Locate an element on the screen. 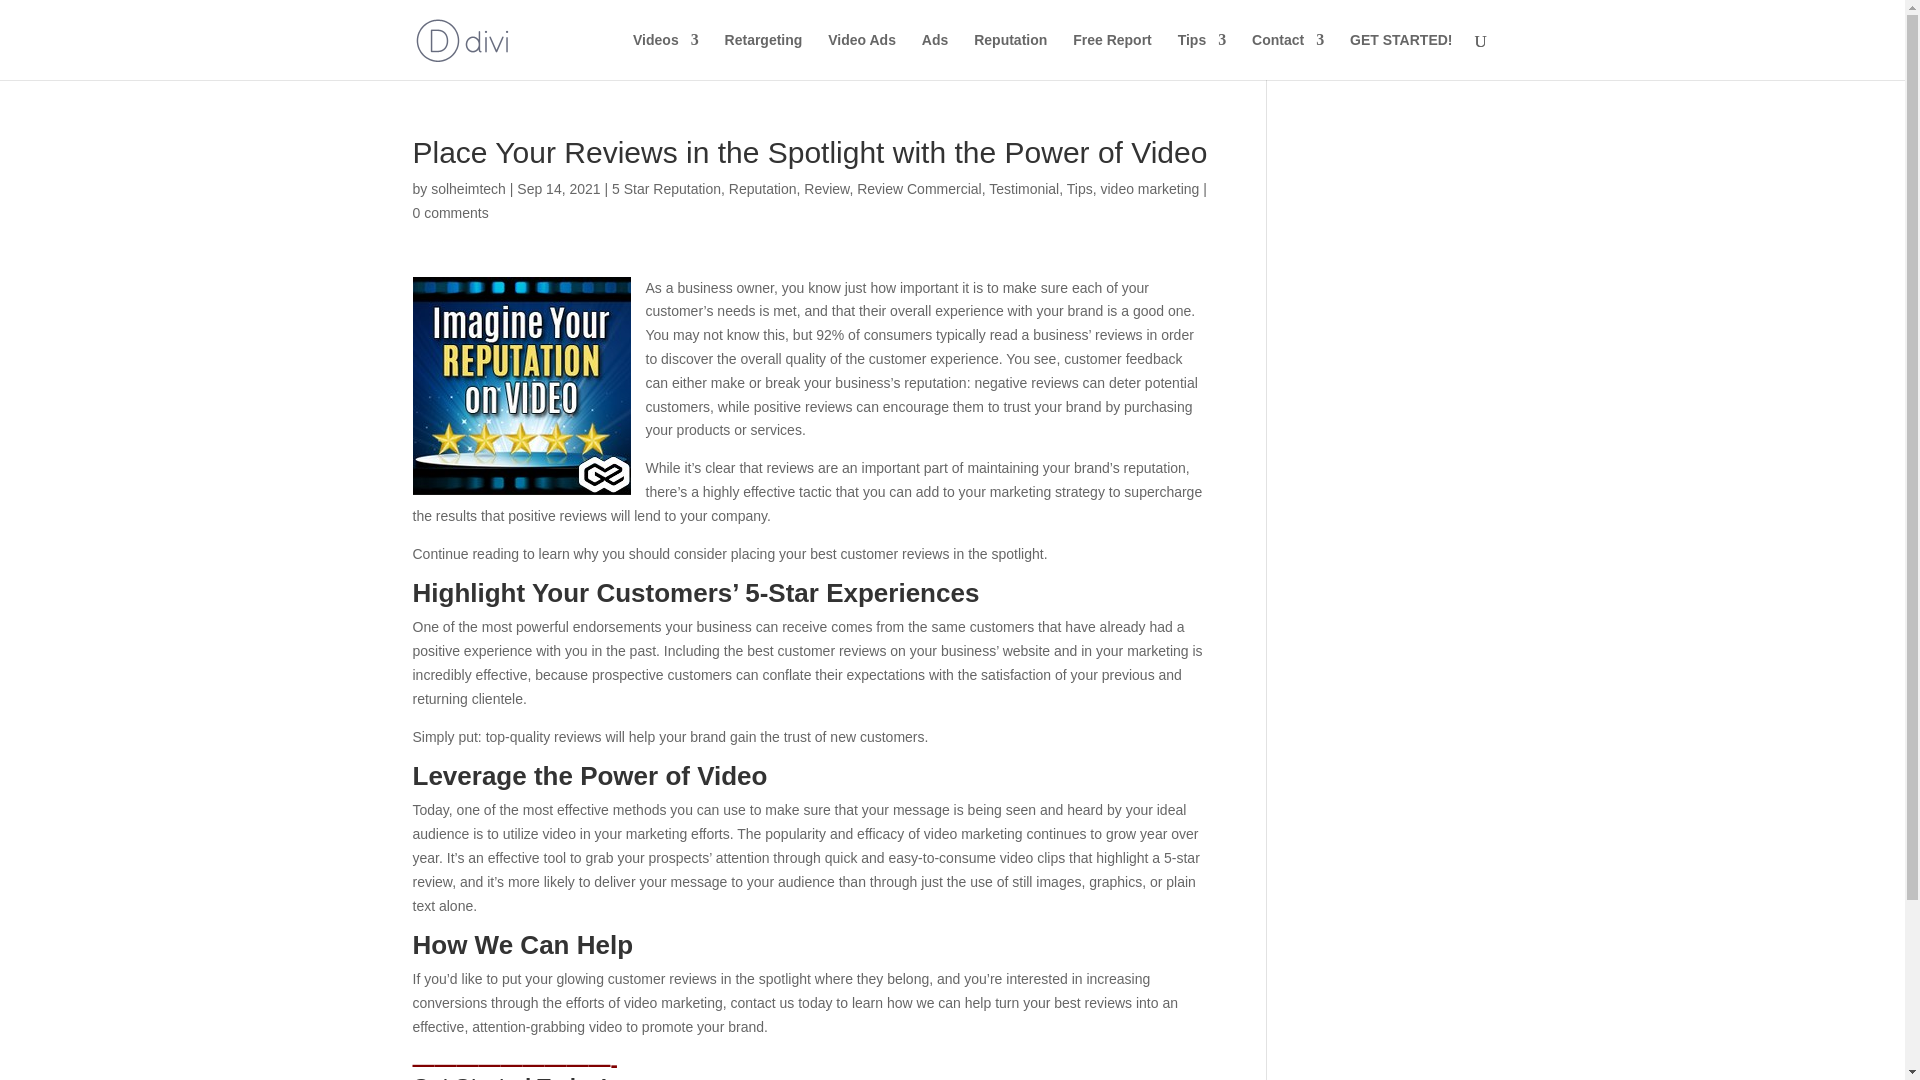 This screenshot has width=1920, height=1080. GET STARTED! is located at coordinates (1400, 56).